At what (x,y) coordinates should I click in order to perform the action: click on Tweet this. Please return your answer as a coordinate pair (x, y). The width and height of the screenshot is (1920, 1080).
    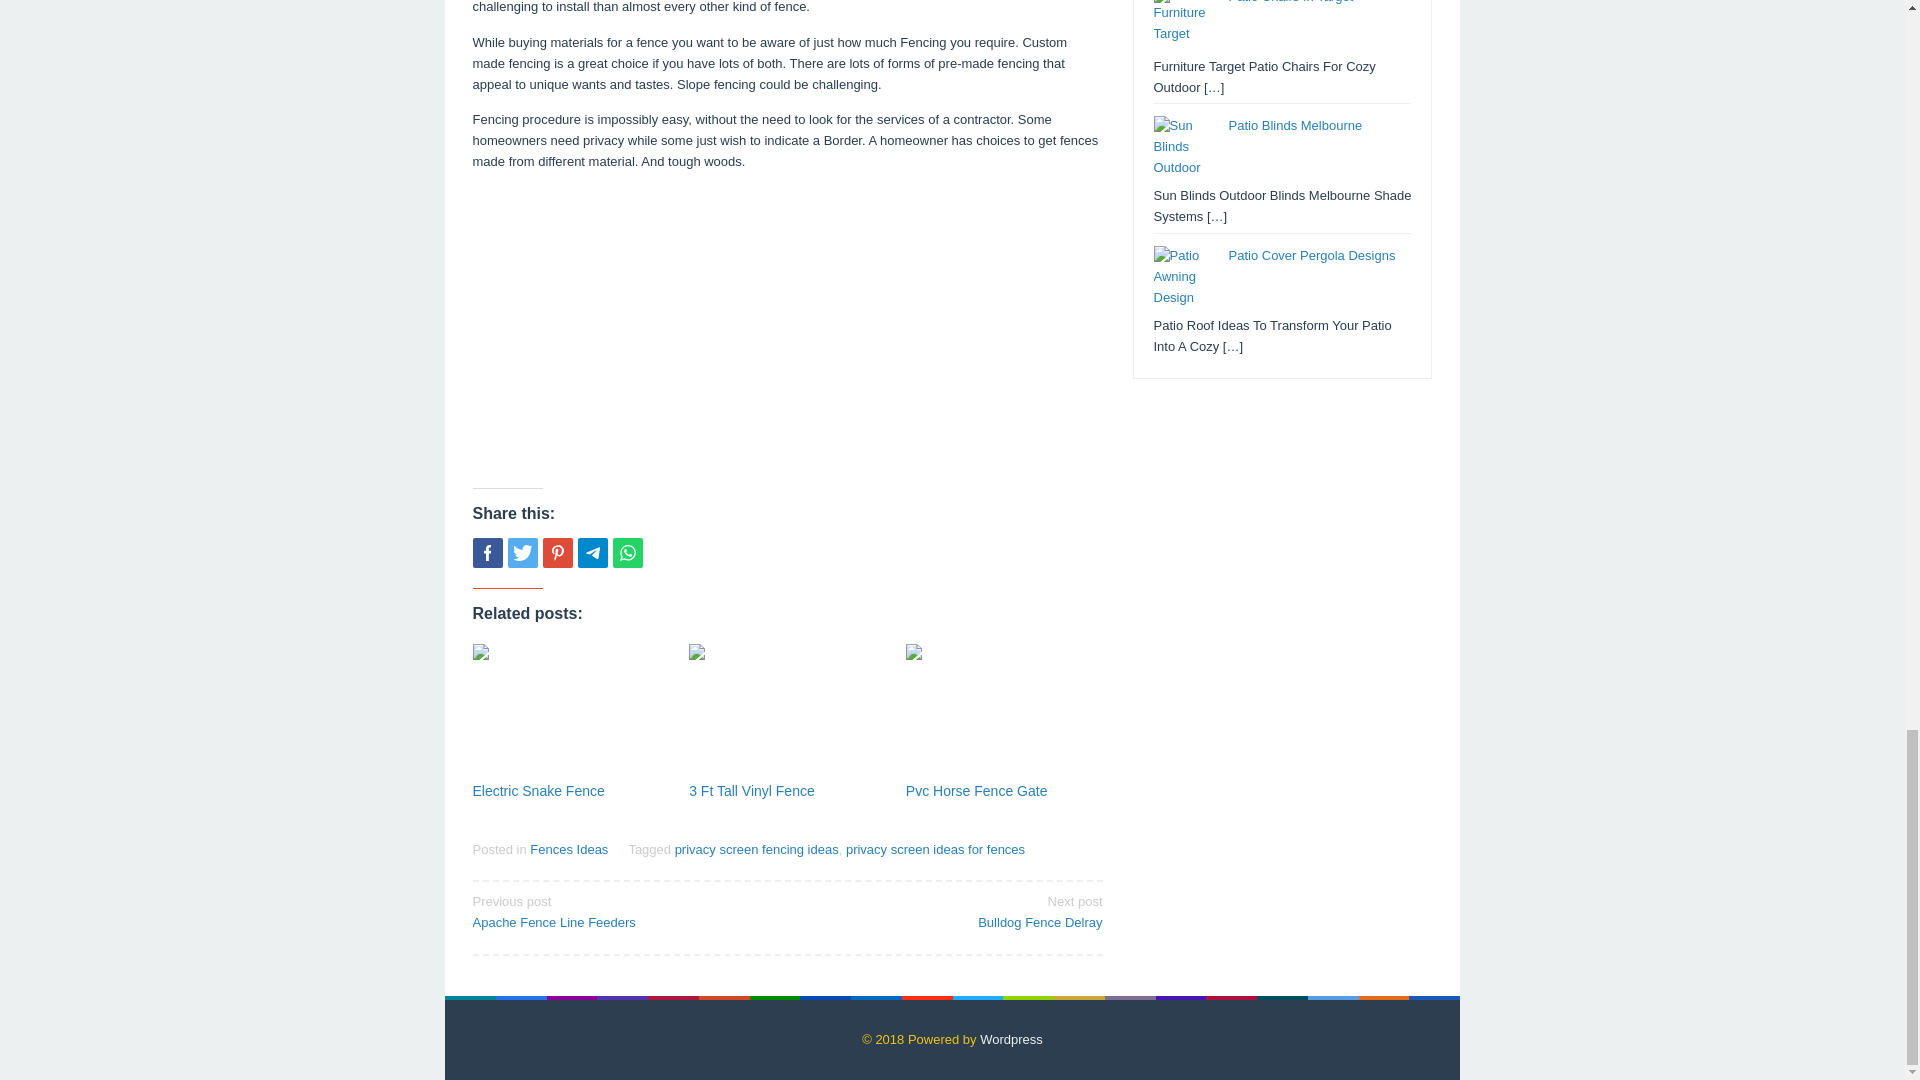
    Looking at the image, I should click on (522, 552).